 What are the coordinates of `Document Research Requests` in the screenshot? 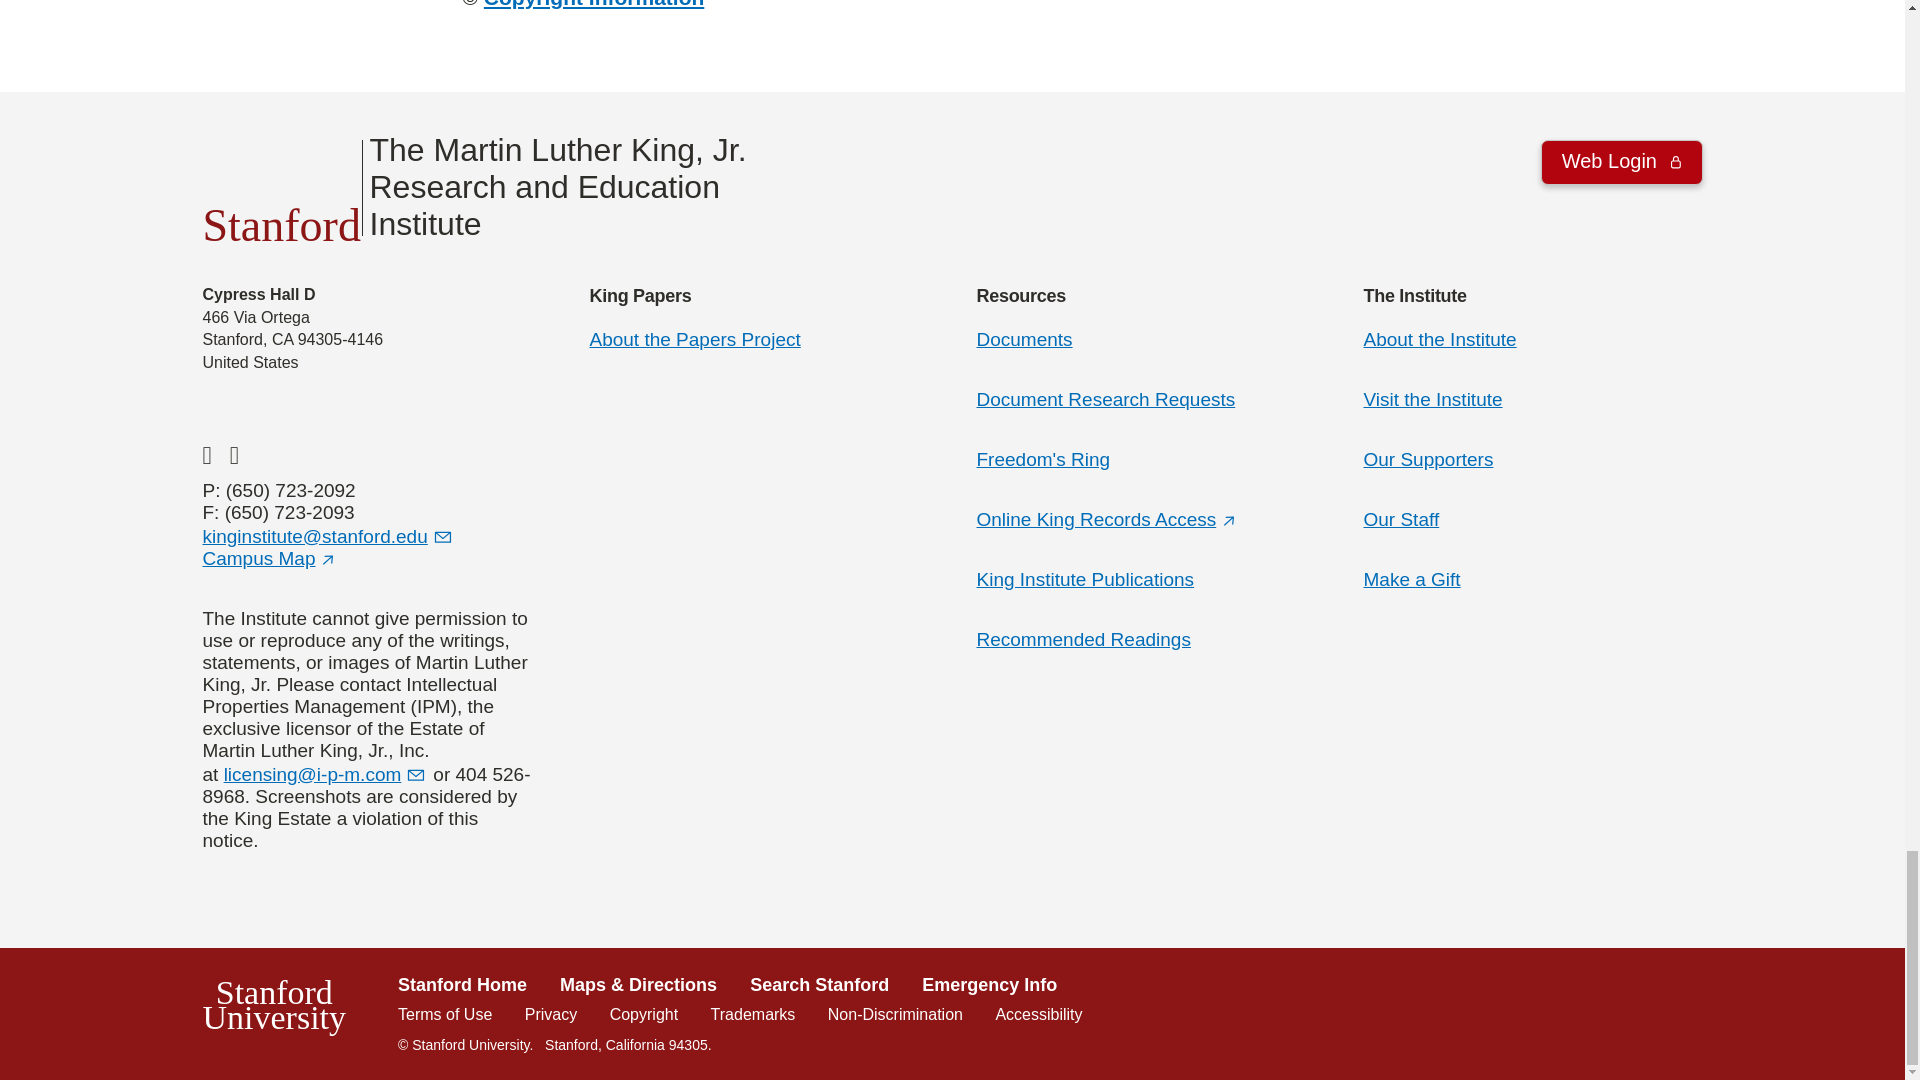 It's located at (594, 4).